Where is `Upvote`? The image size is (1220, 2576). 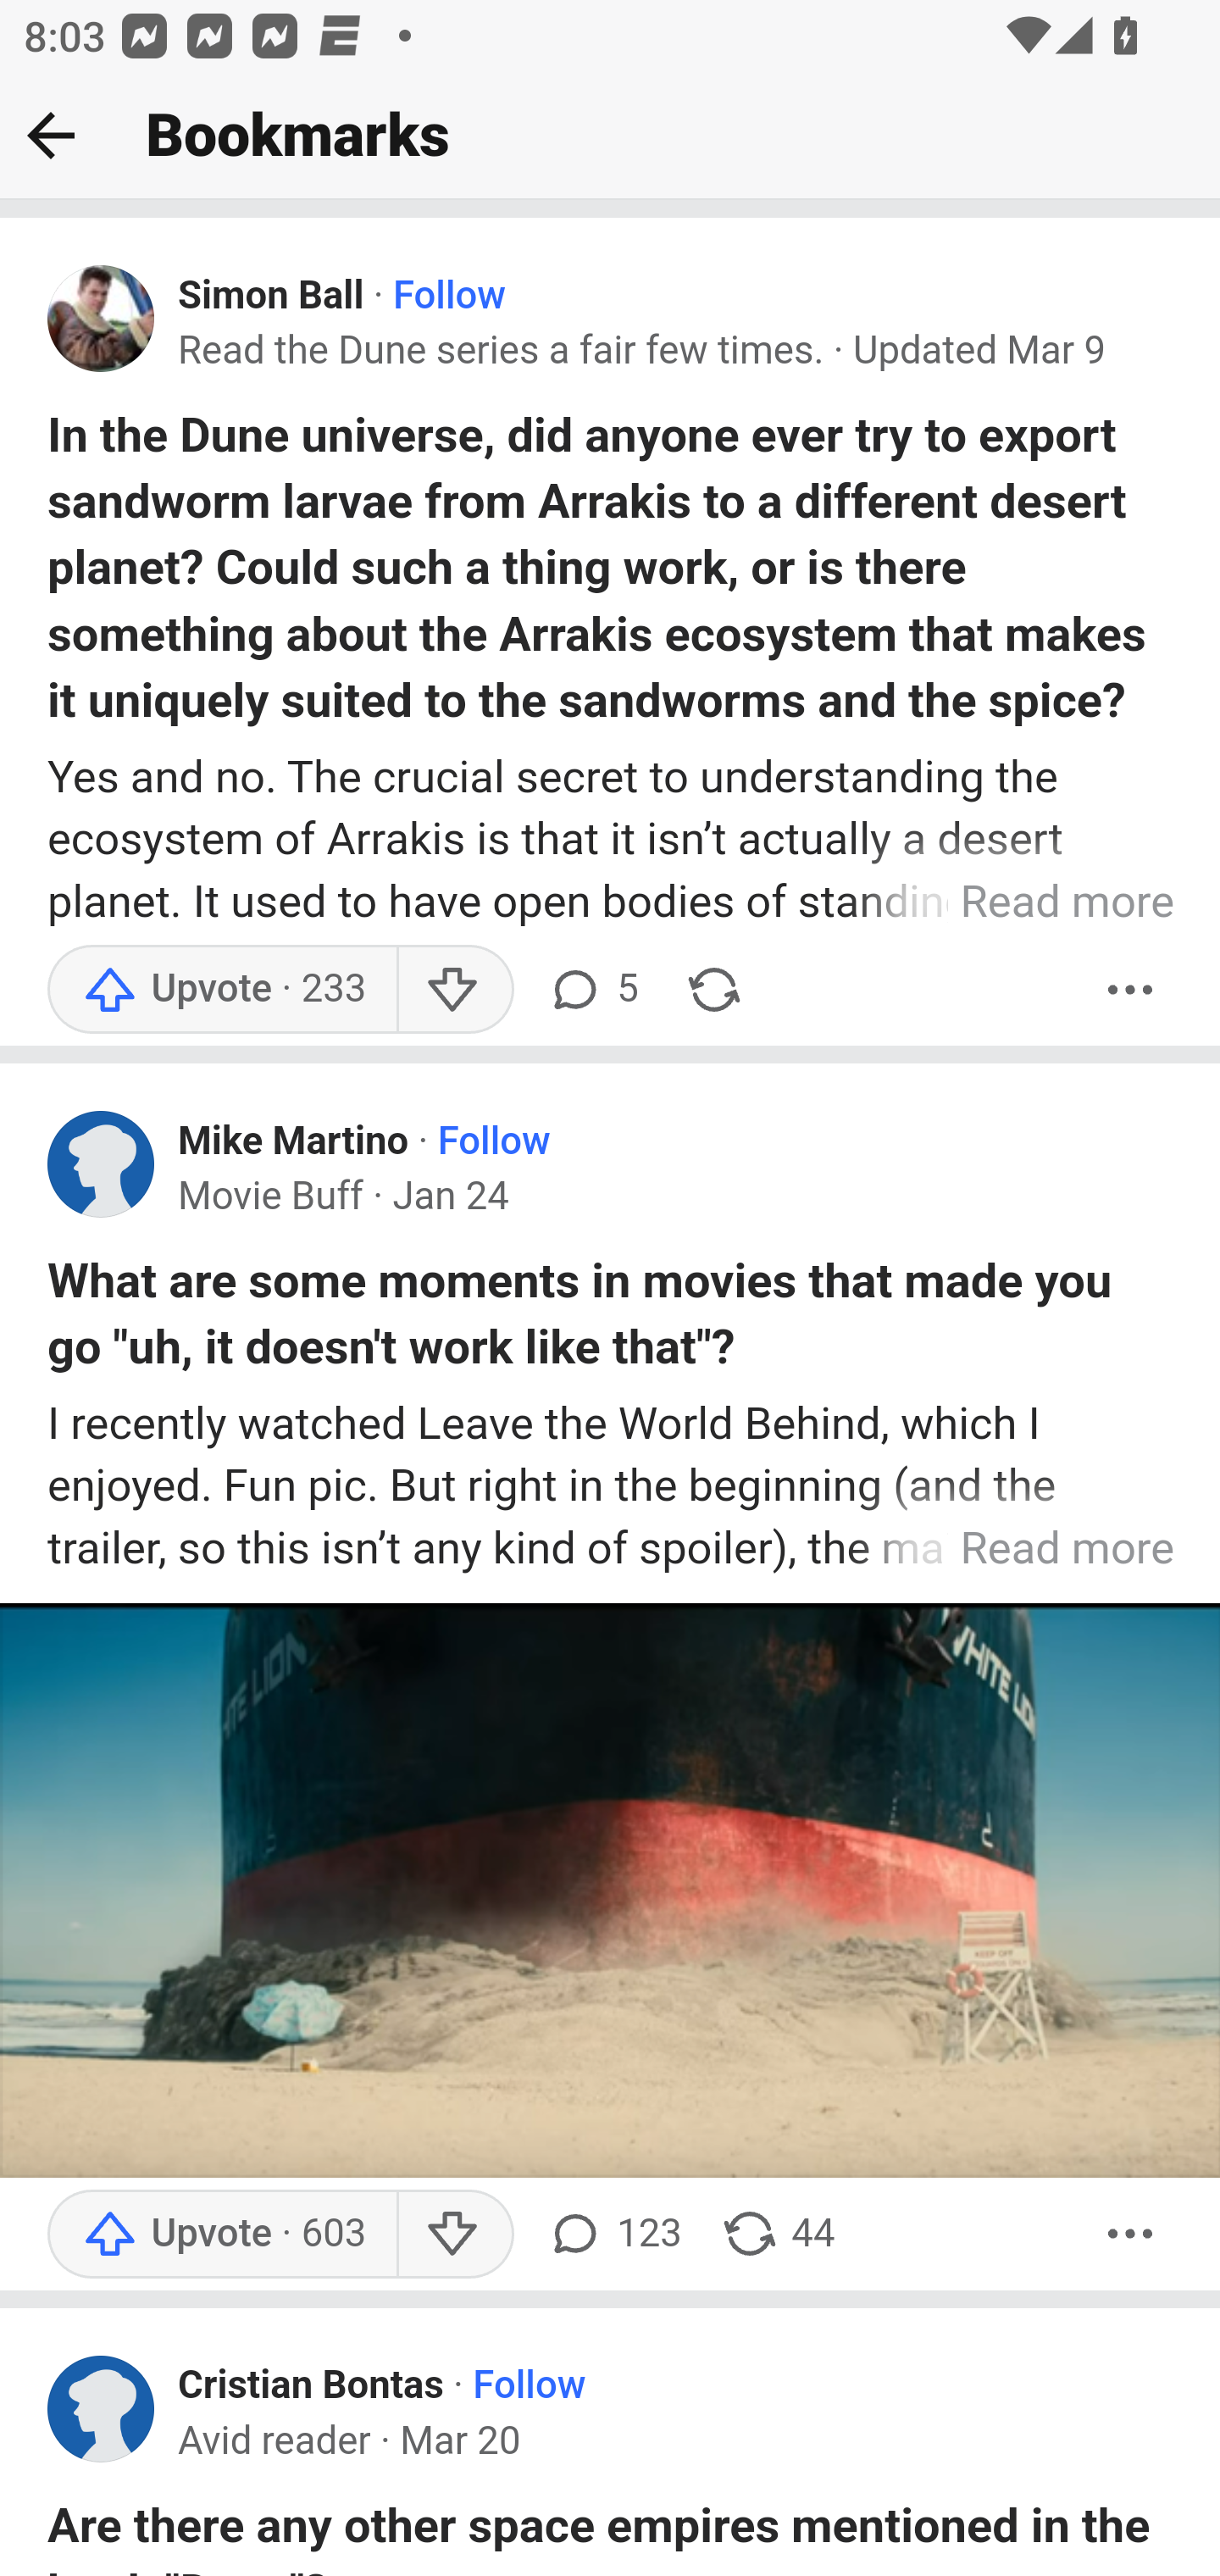 Upvote is located at coordinates (222, 2233).